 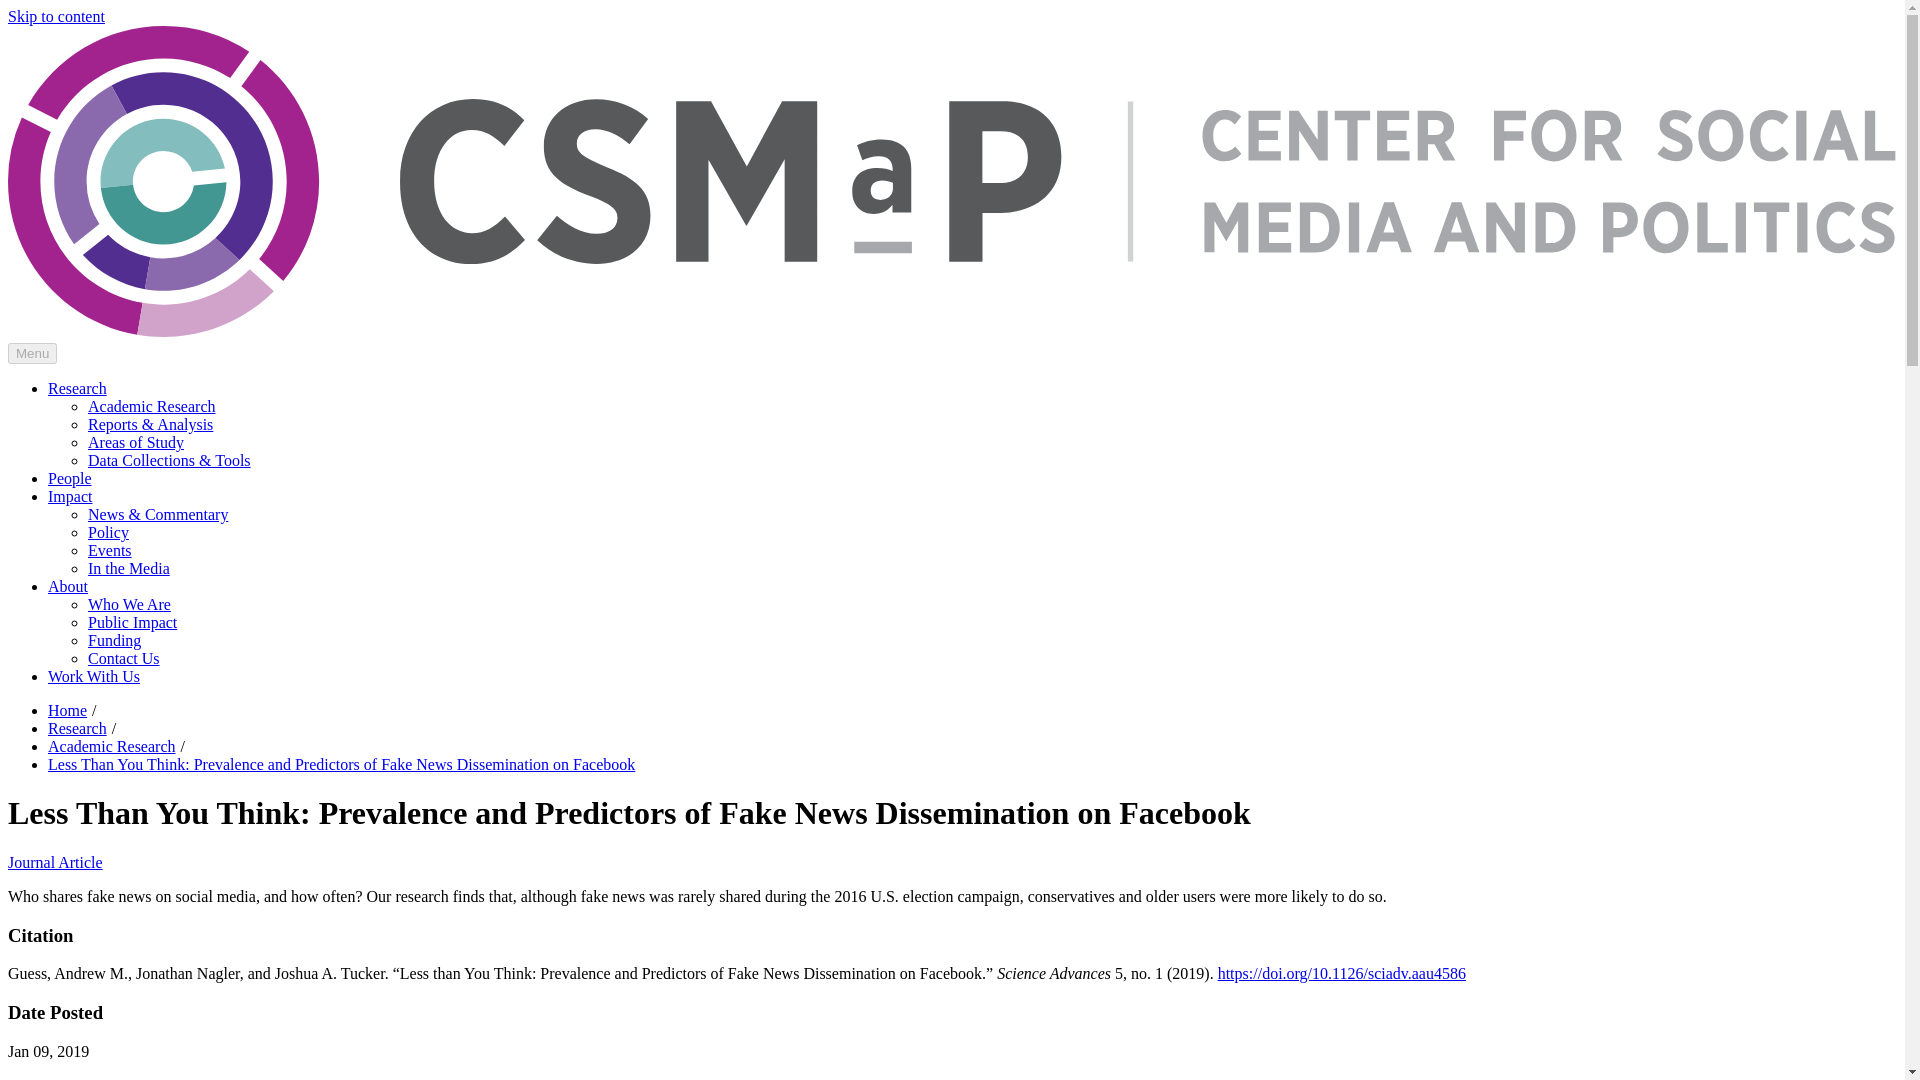 What do you see at coordinates (124, 658) in the screenshot?
I see `Contact Us` at bounding box center [124, 658].